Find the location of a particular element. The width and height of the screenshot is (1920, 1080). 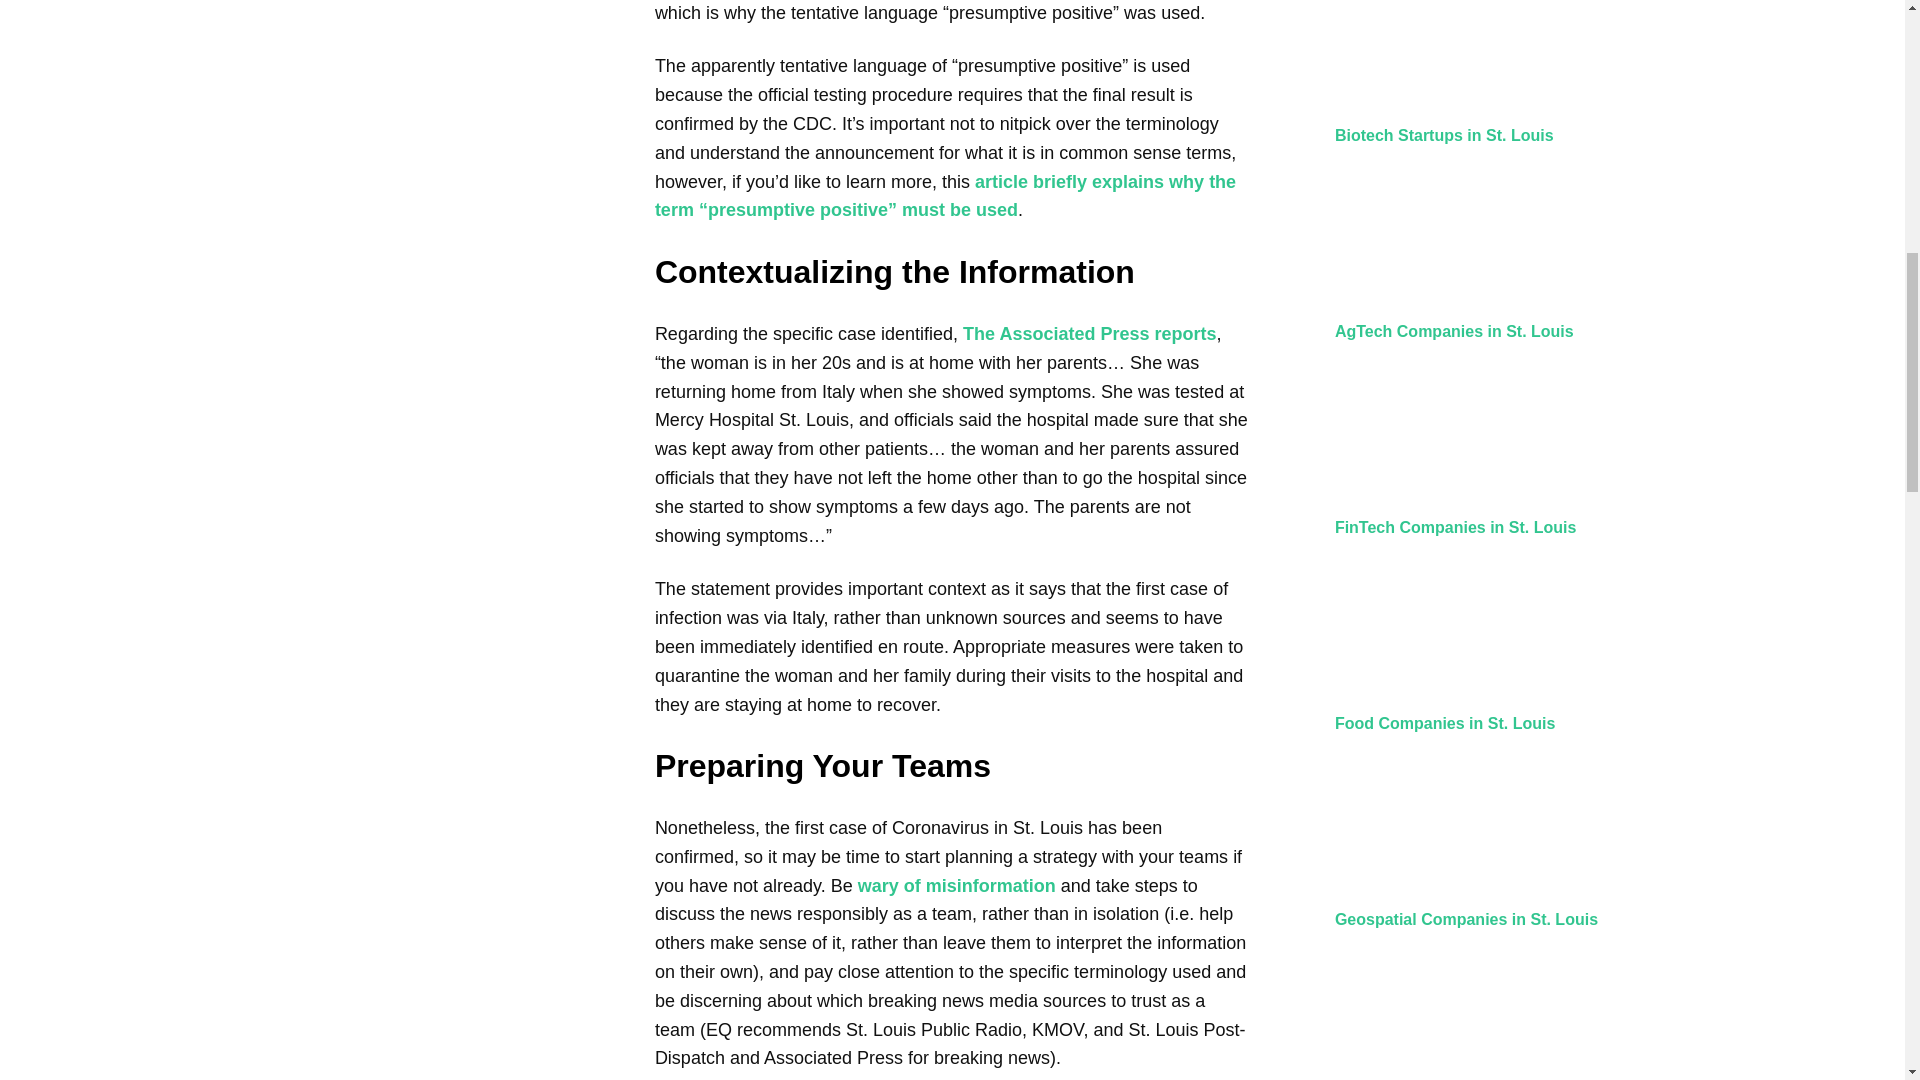

Geospatial Companies in St. Louis is located at coordinates (1466, 919).